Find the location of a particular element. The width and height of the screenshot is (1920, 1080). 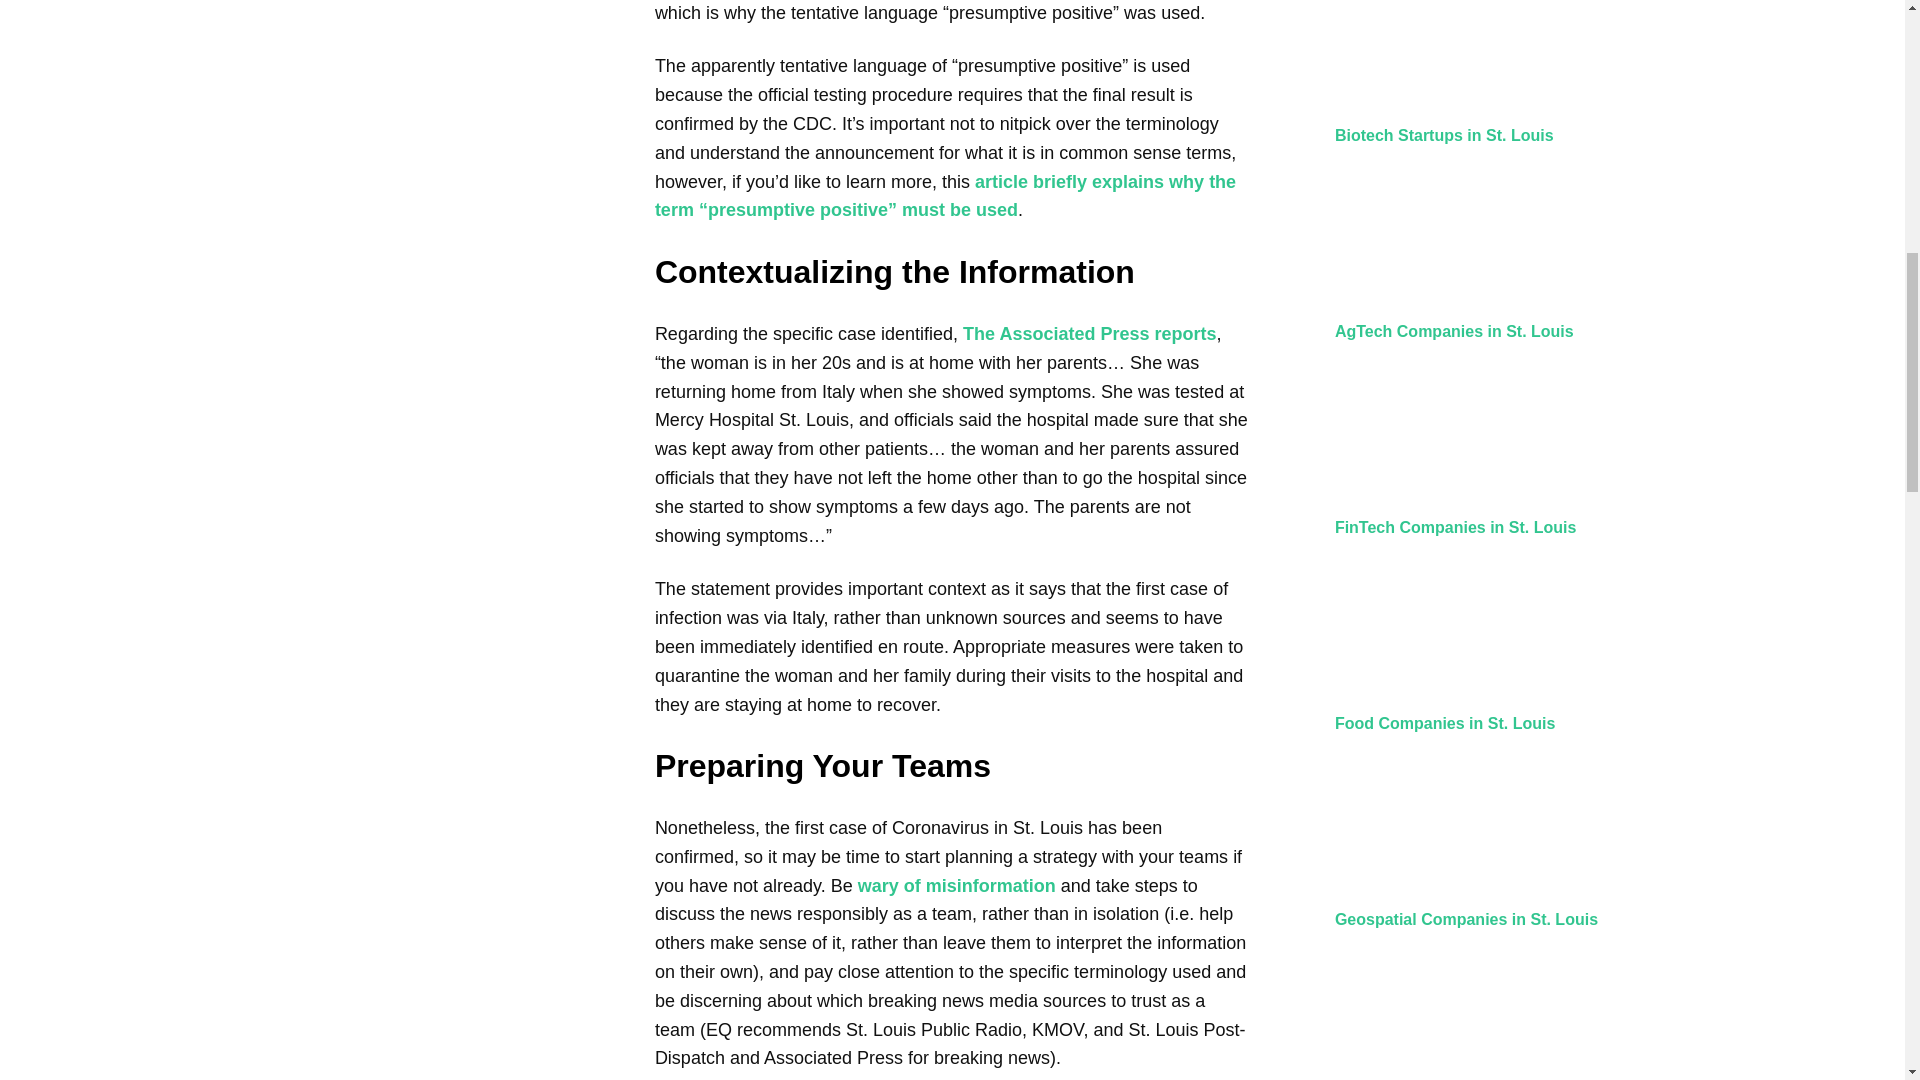

Geospatial Companies in St. Louis is located at coordinates (1466, 919).